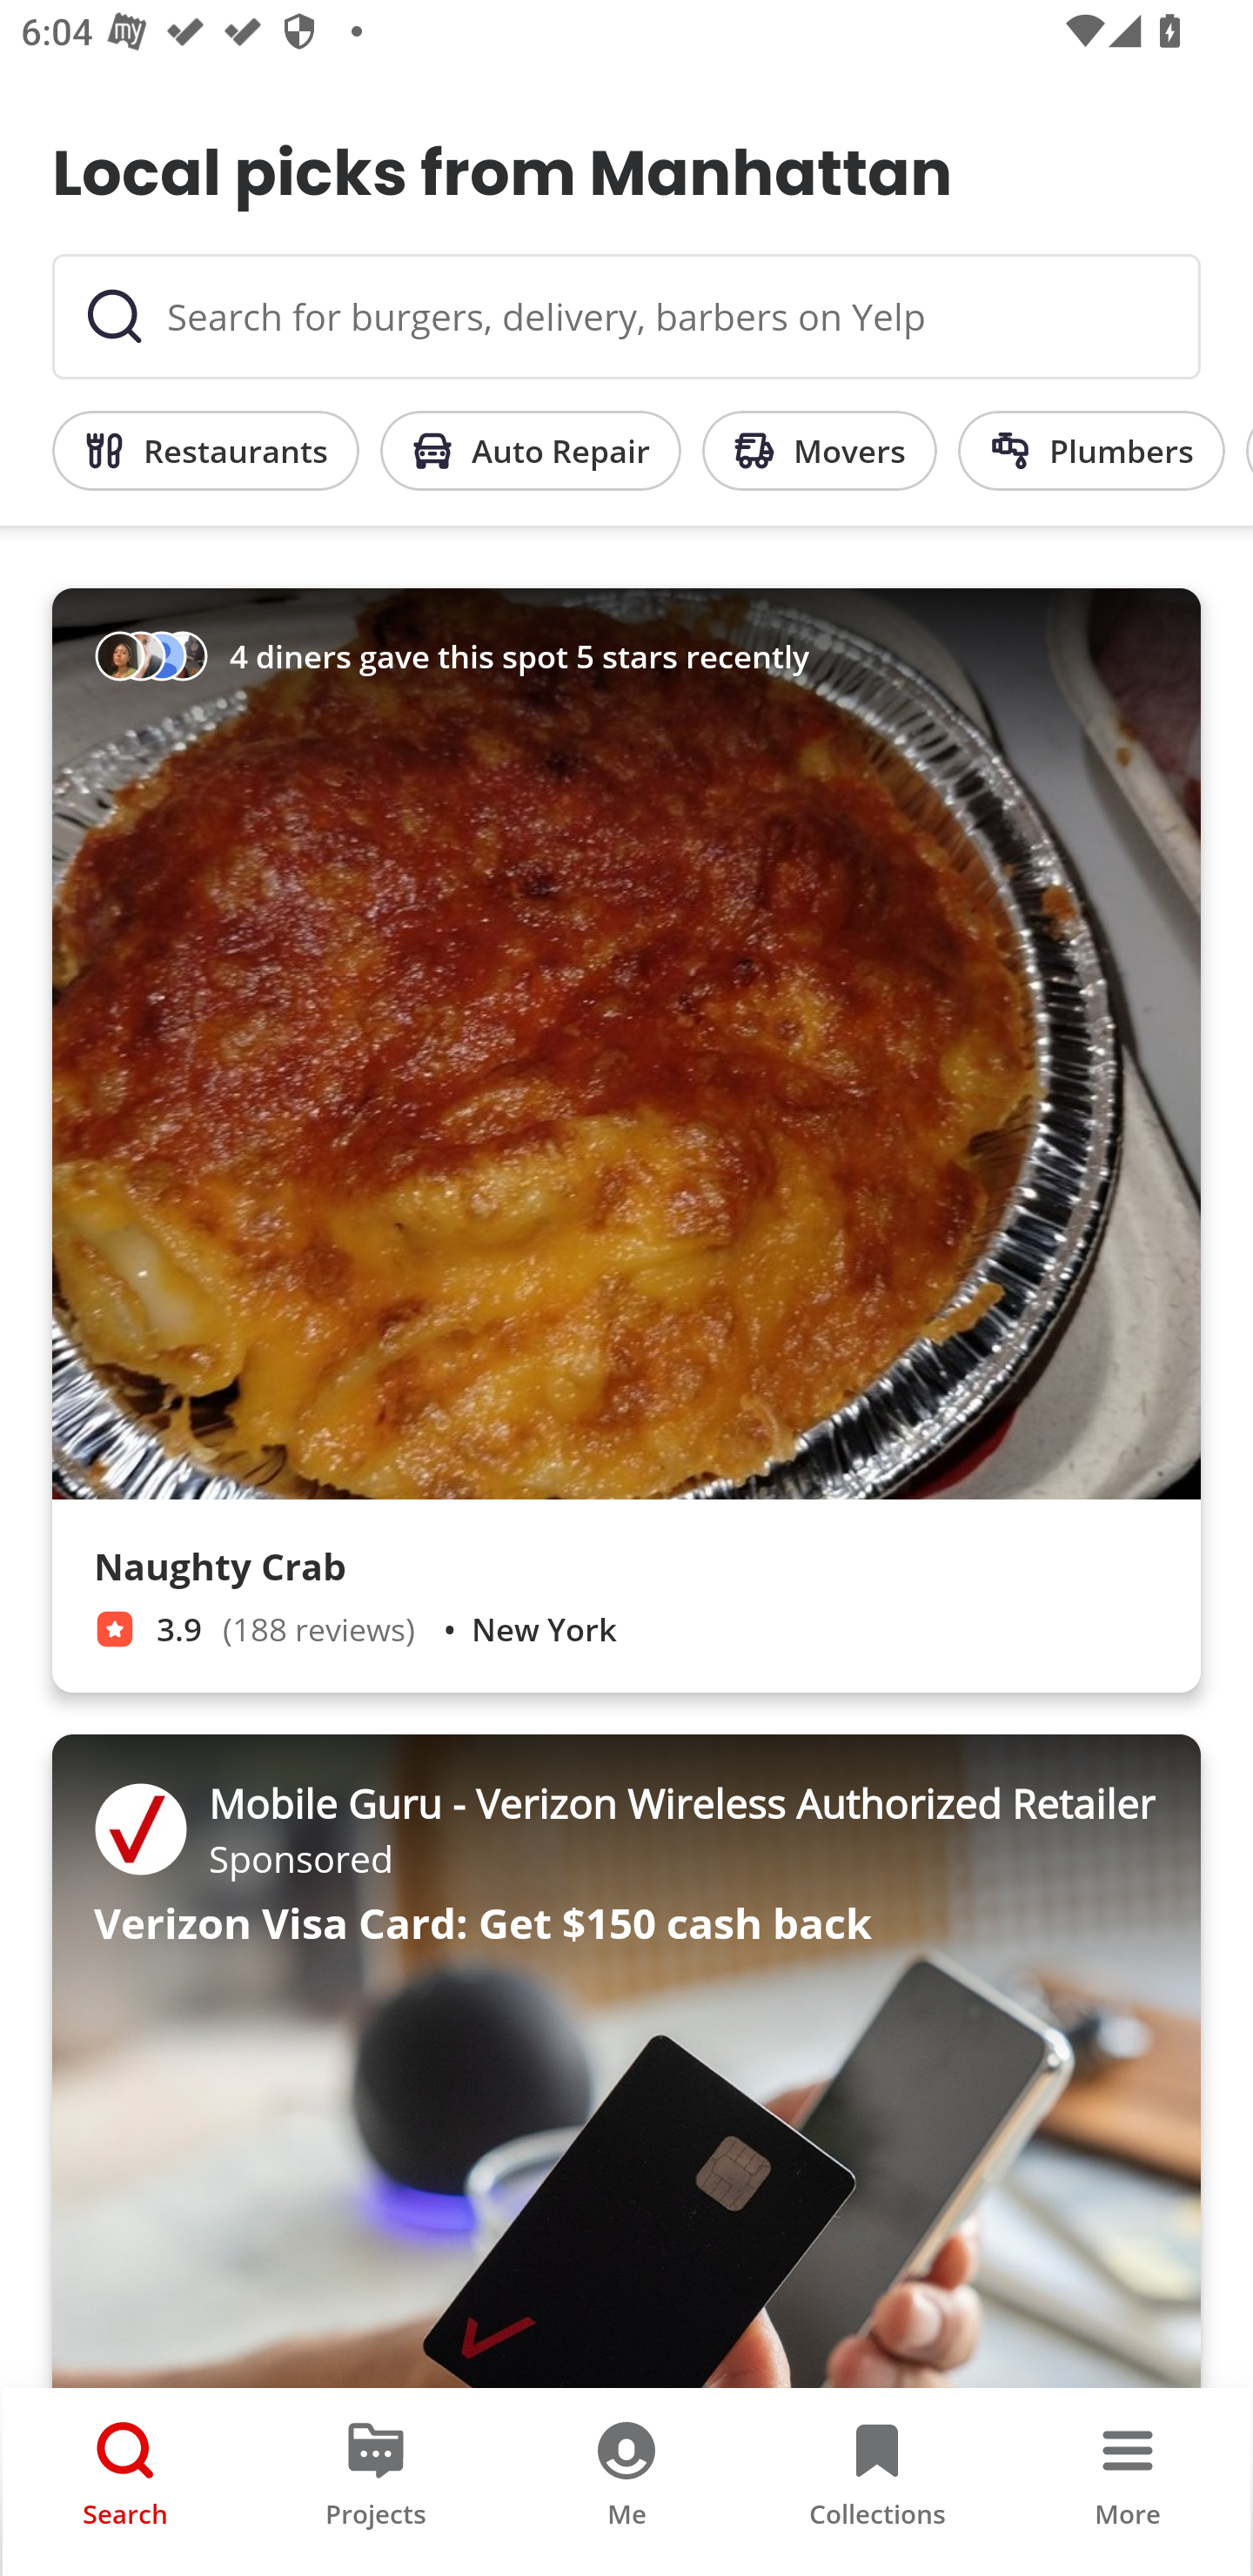  What do you see at coordinates (626, 317) in the screenshot?
I see `Search for burgers, delivery, barbers on Yelp` at bounding box center [626, 317].